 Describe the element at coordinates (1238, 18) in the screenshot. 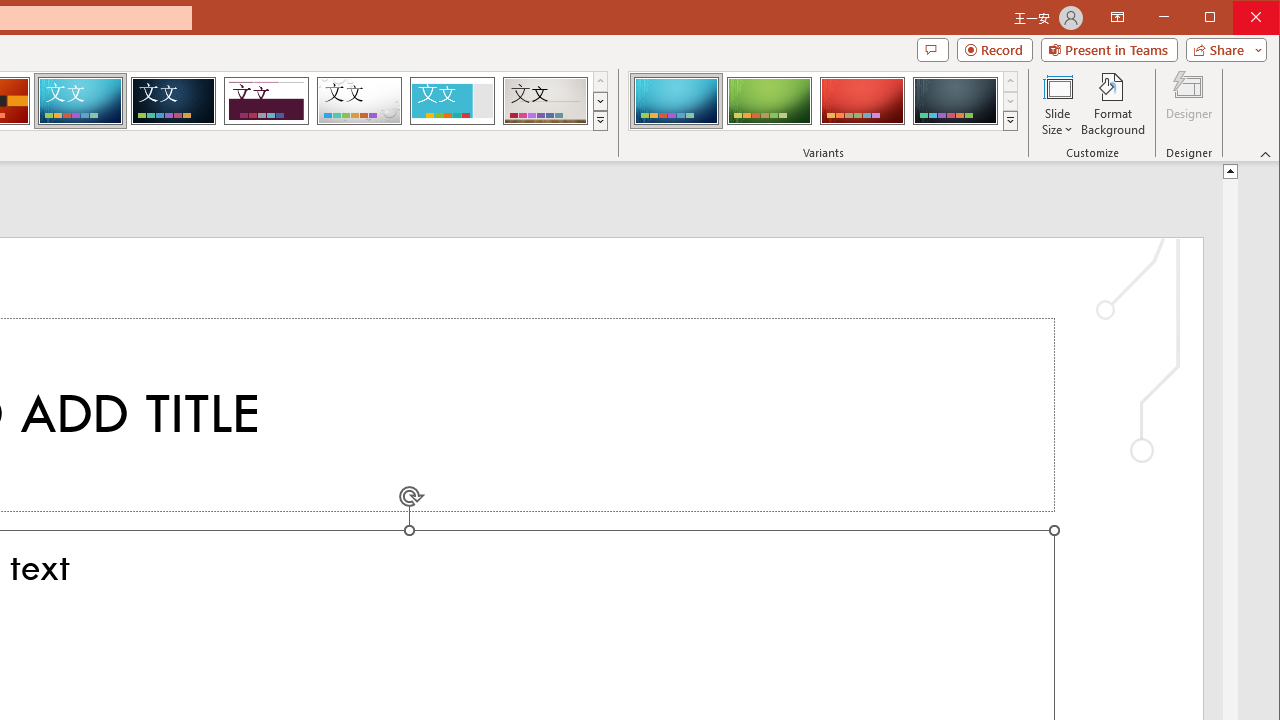

I see `Maximize` at that location.